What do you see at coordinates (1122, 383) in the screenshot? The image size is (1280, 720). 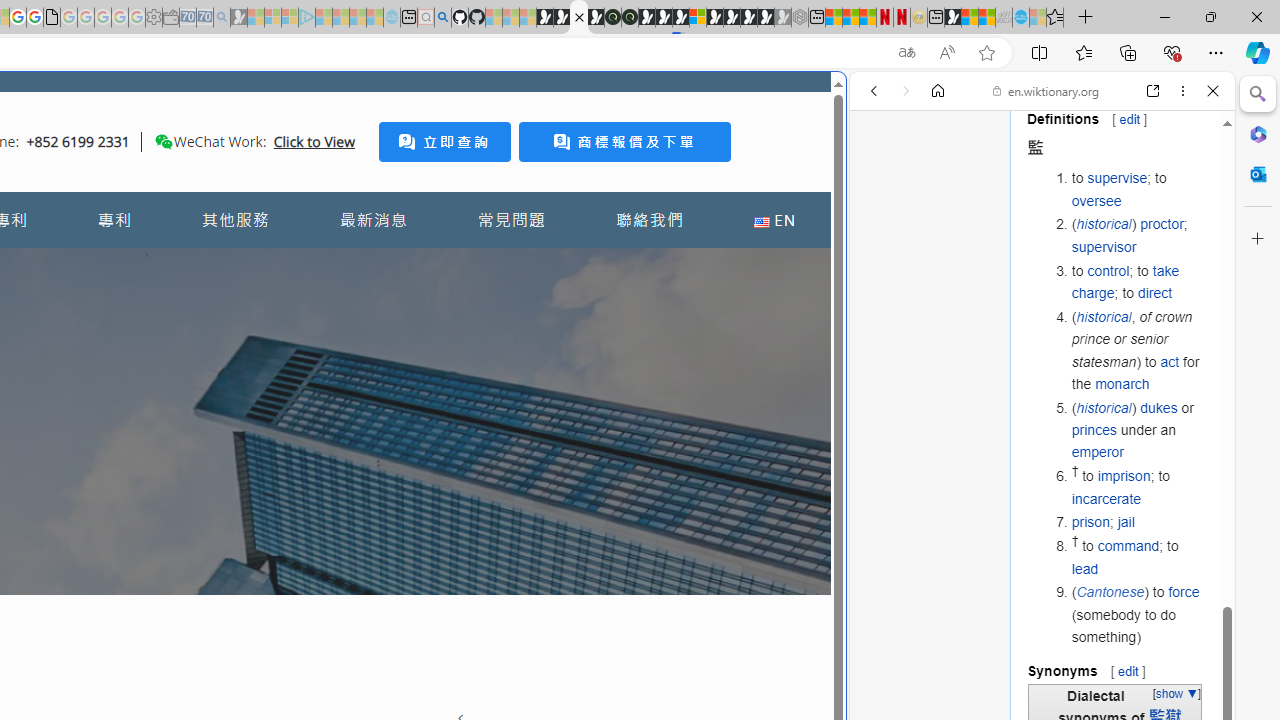 I see `monarch` at bounding box center [1122, 383].